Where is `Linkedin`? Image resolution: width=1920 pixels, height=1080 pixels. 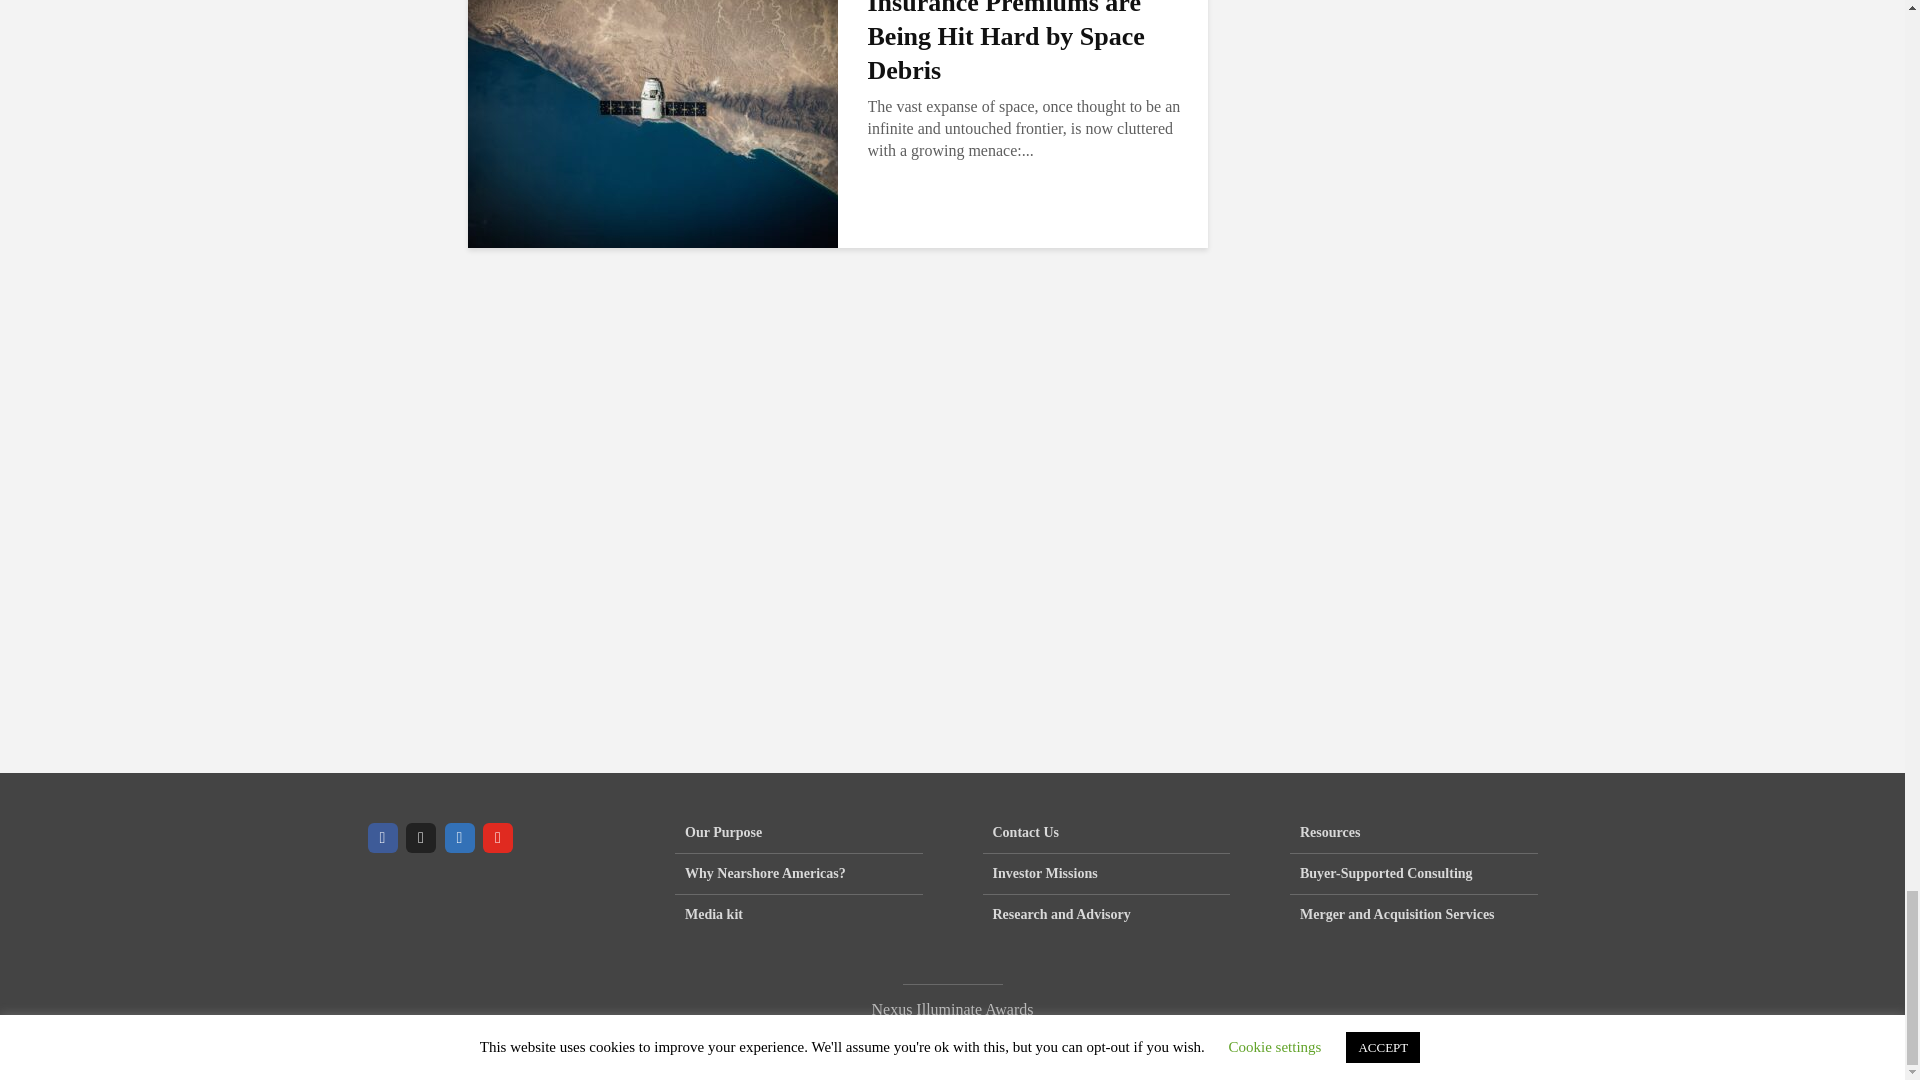 Linkedin is located at coordinates (458, 838).